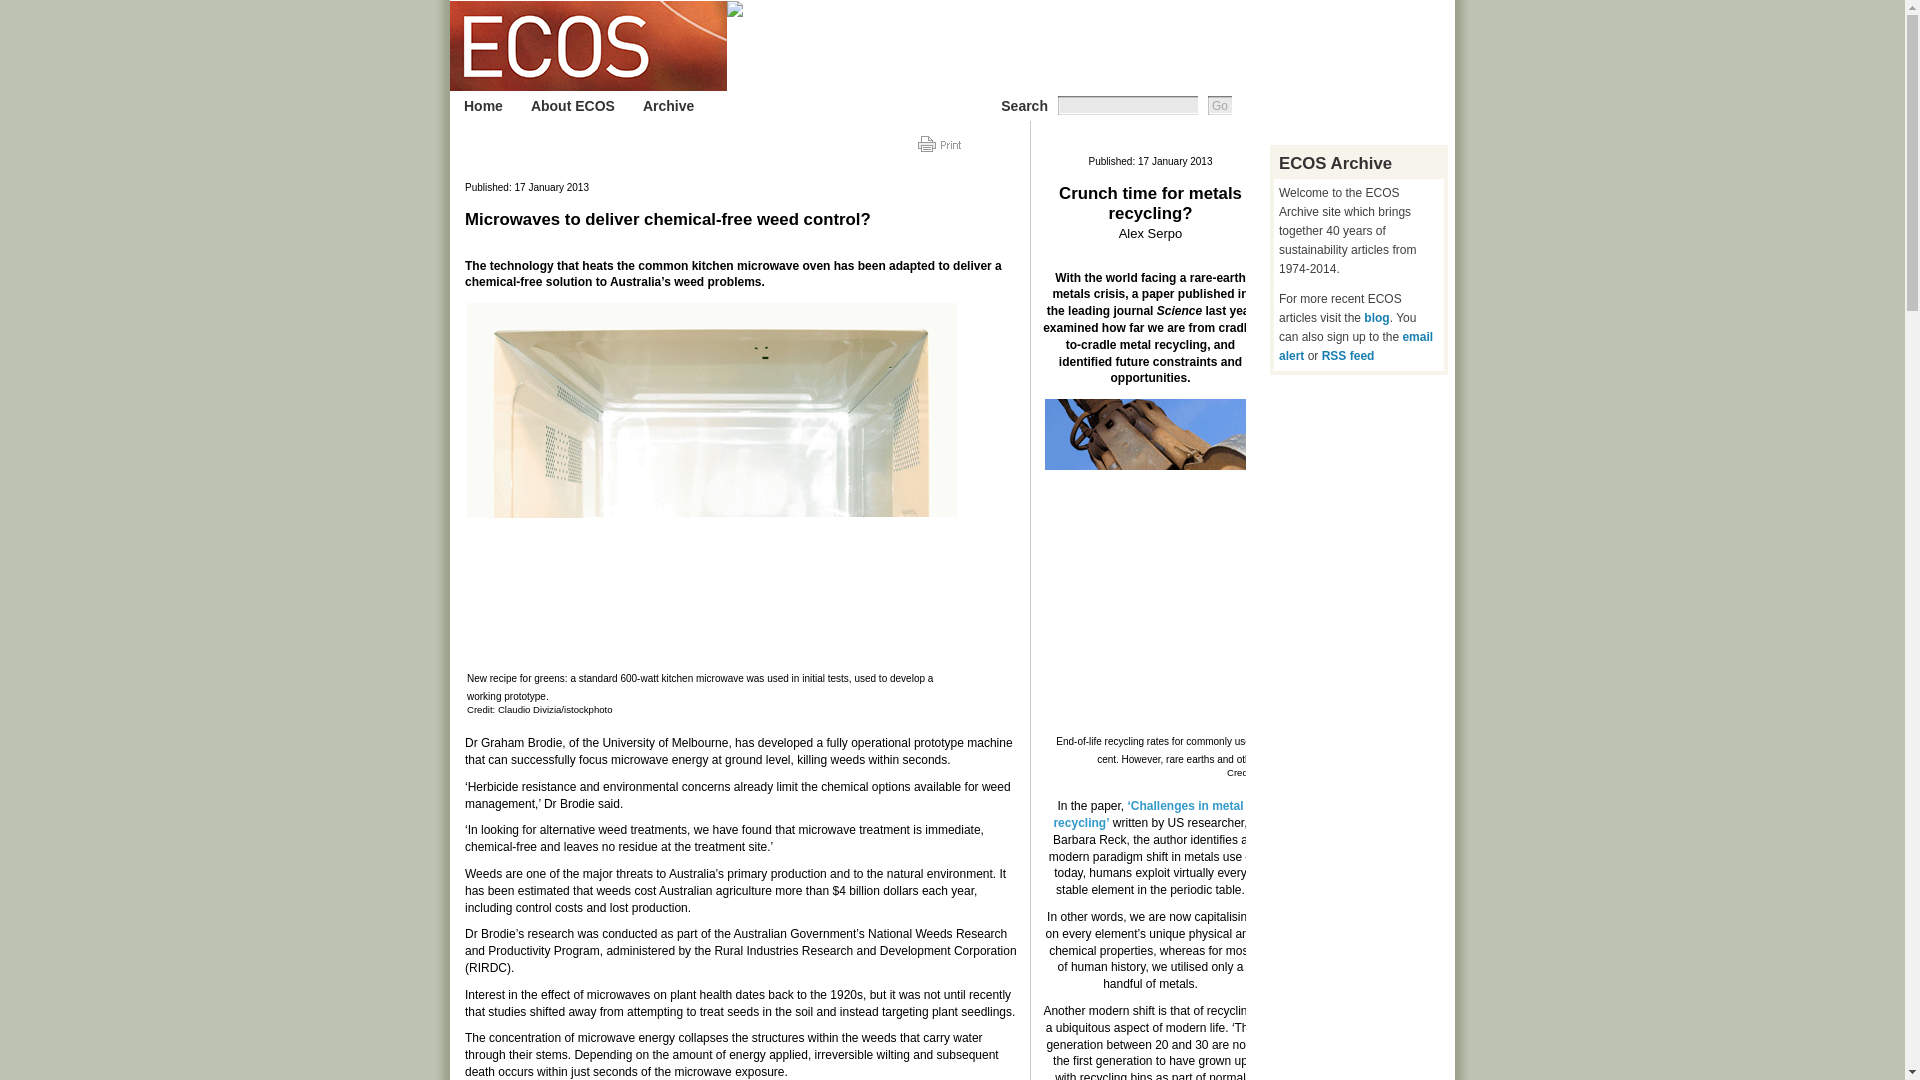 The image size is (1920, 1080). What do you see at coordinates (1220, 105) in the screenshot?
I see `Go` at bounding box center [1220, 105].